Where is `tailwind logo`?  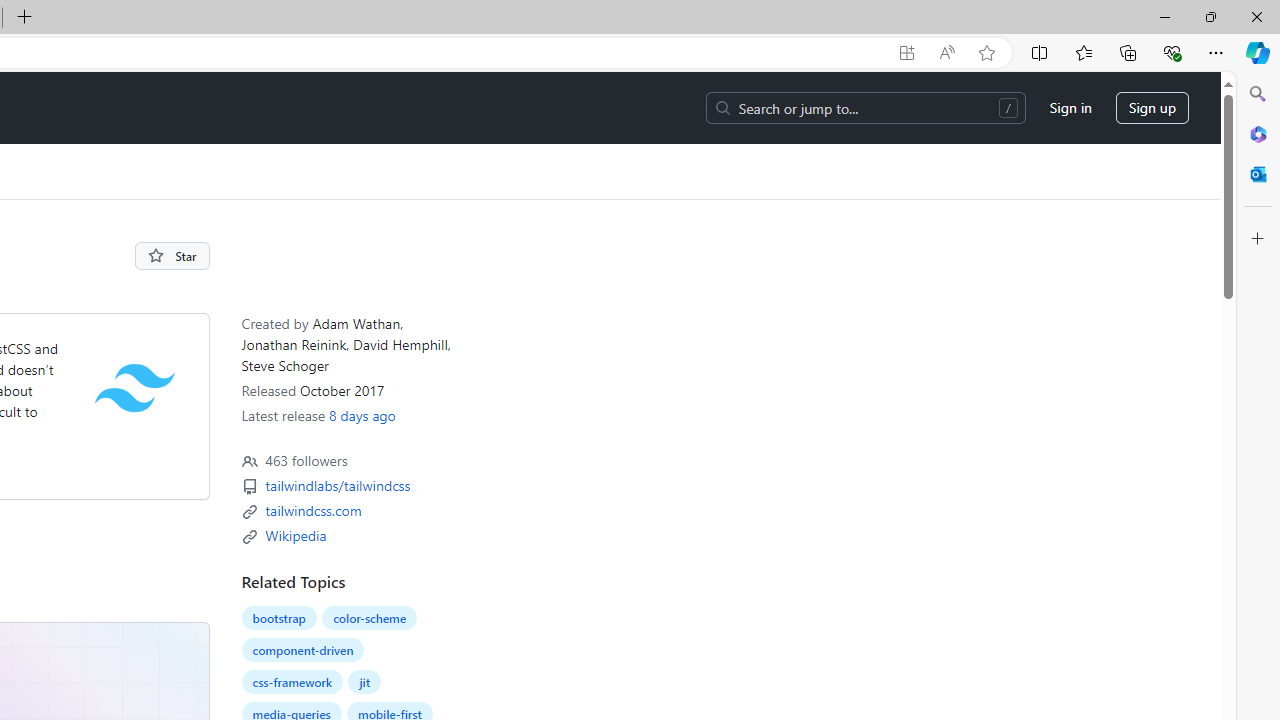
tailwind logo is located at coordinates (134, 387).